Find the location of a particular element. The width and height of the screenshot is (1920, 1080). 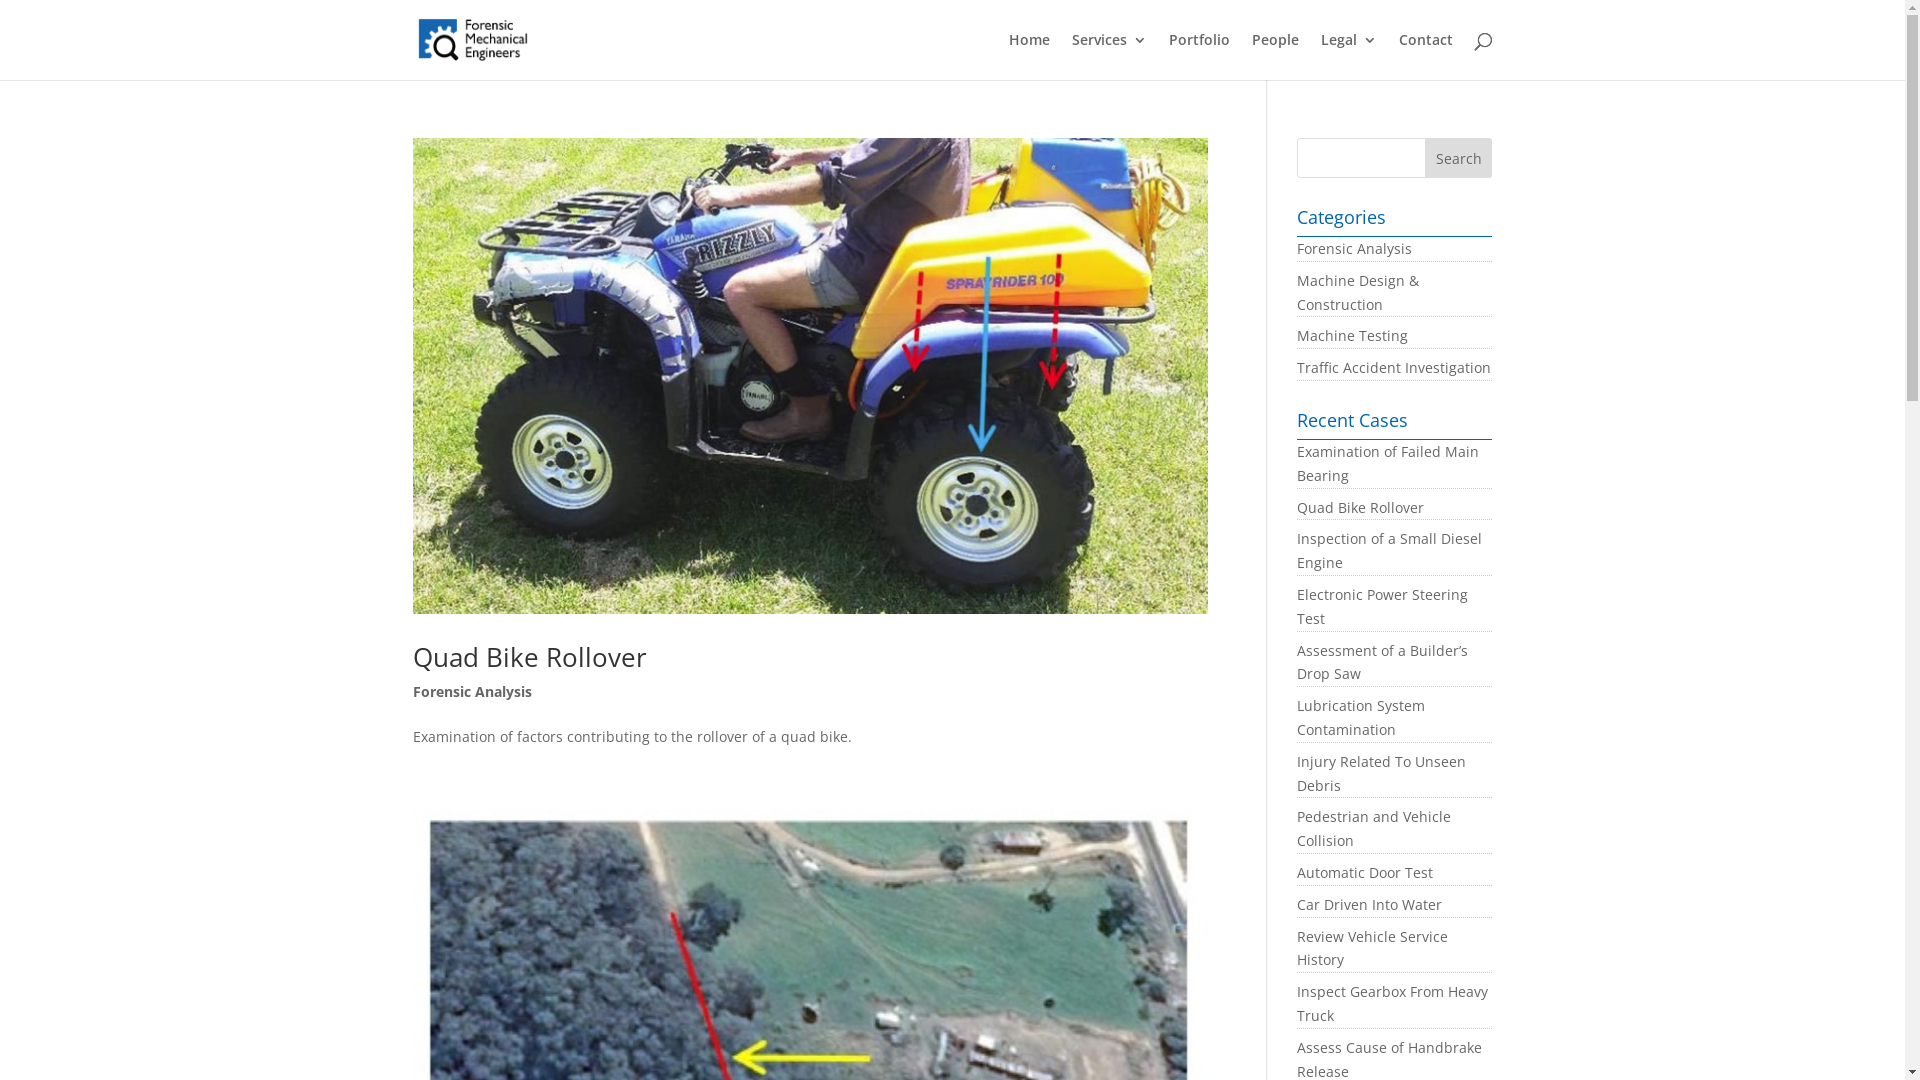

Contact is located at coordinates (1425, 56).